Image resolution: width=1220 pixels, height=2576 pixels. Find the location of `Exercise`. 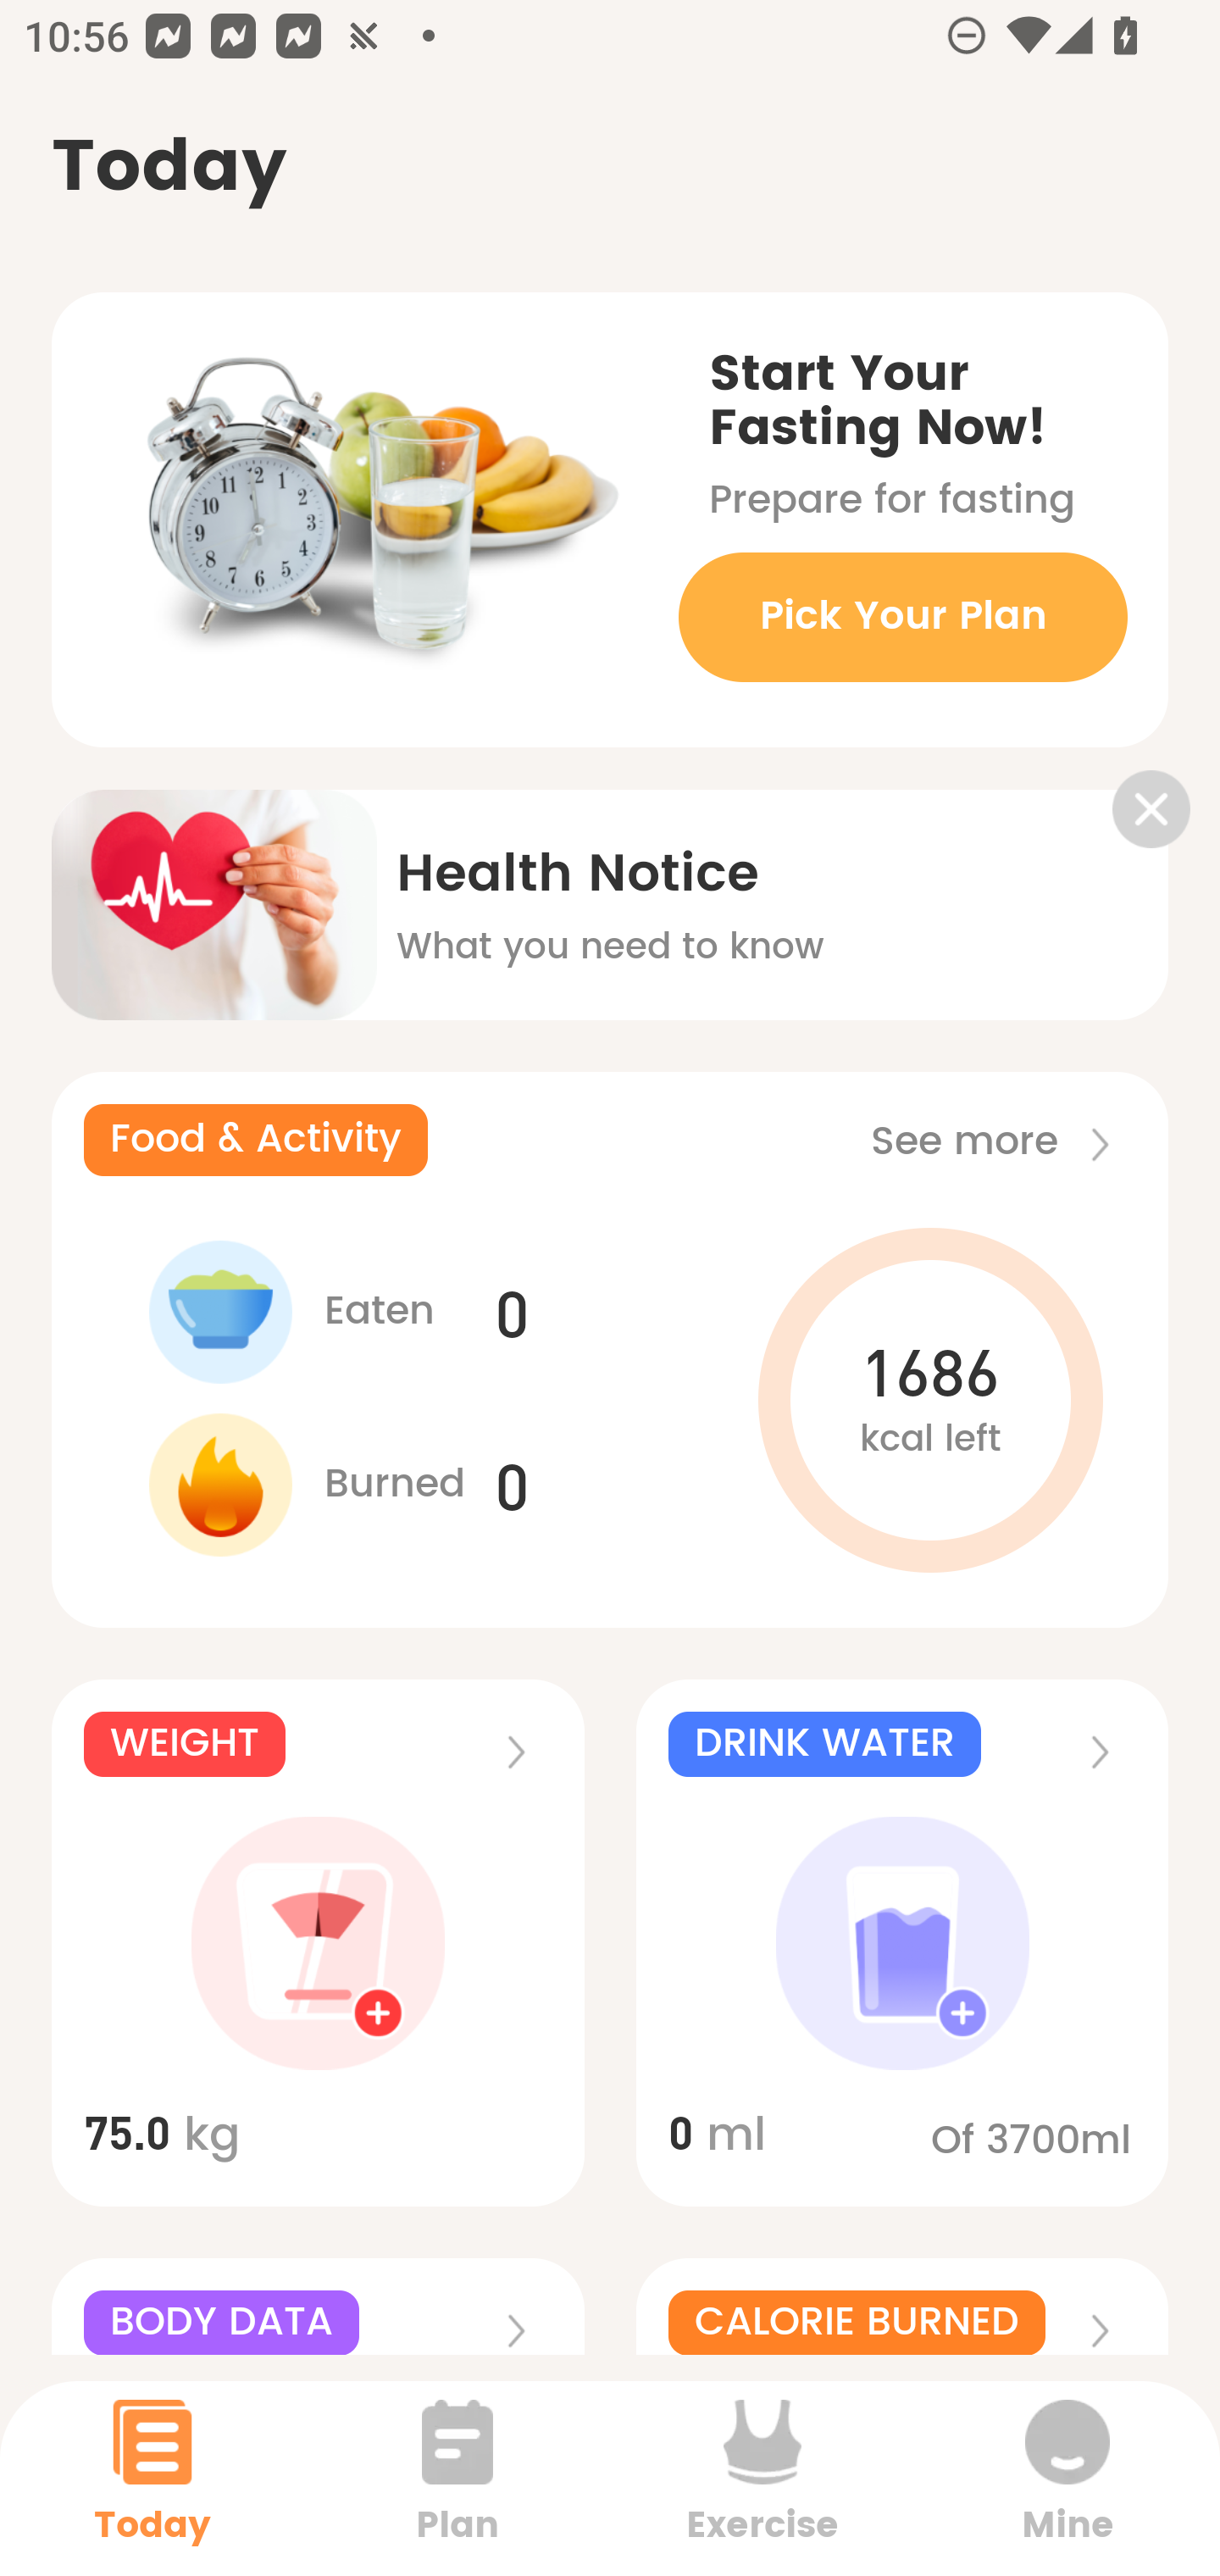

Exercise is located at coordinates (762, 2478).